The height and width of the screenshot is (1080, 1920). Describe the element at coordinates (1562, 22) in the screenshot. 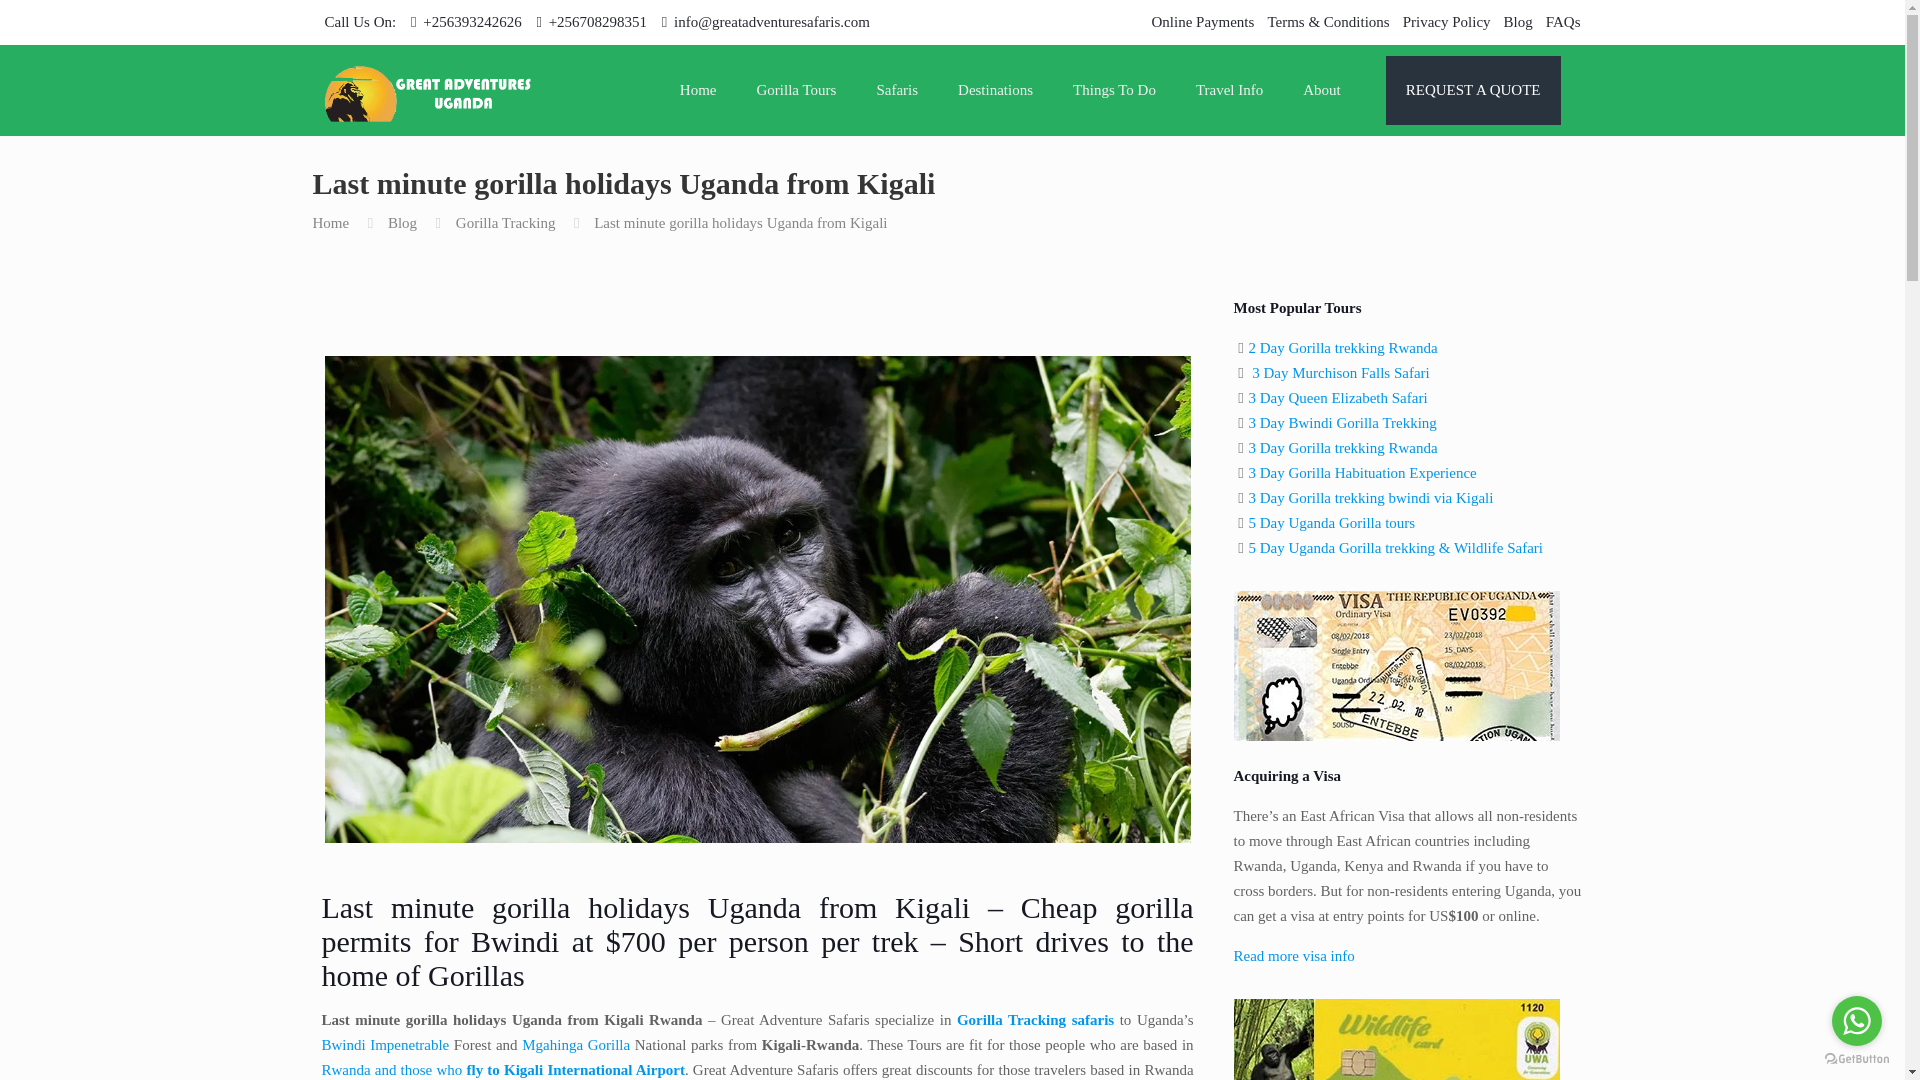

I see `FAQs` at that location.